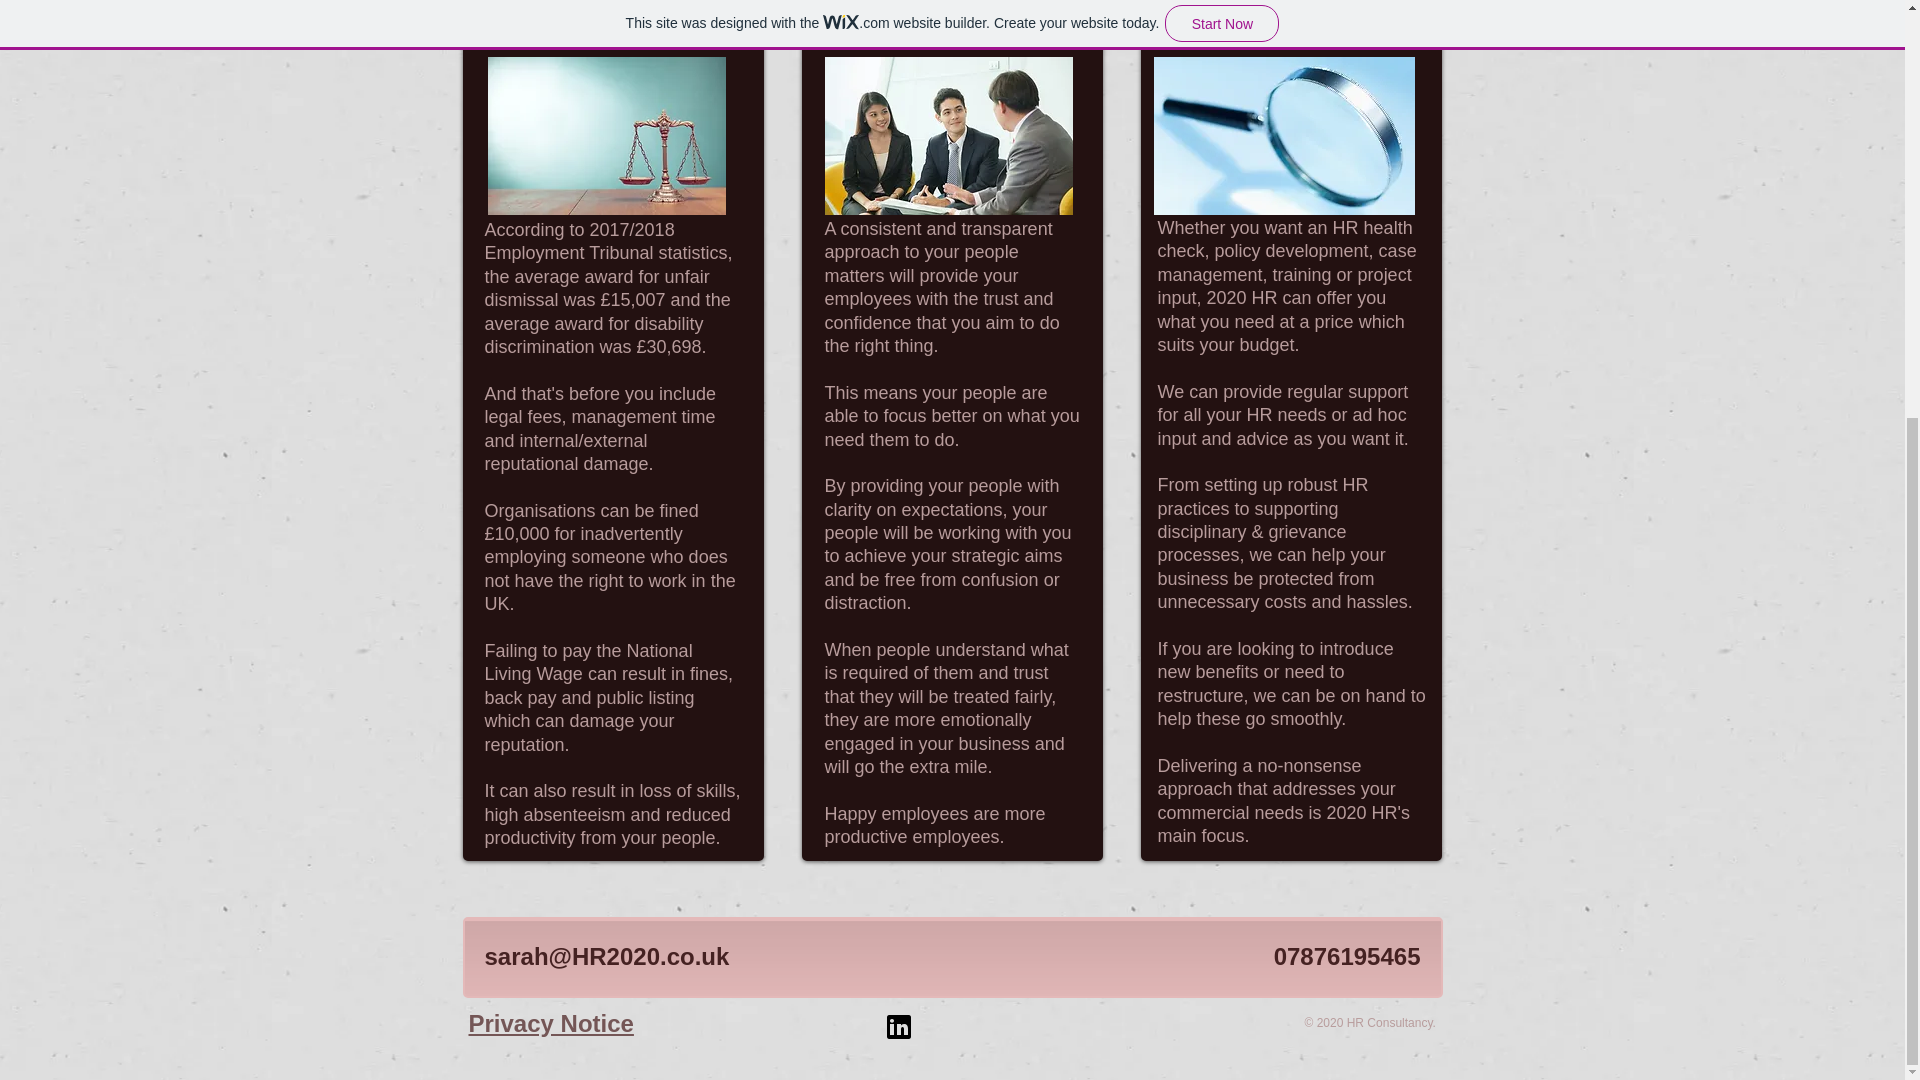  I want to click on Team Meeting, so click(947, 136).